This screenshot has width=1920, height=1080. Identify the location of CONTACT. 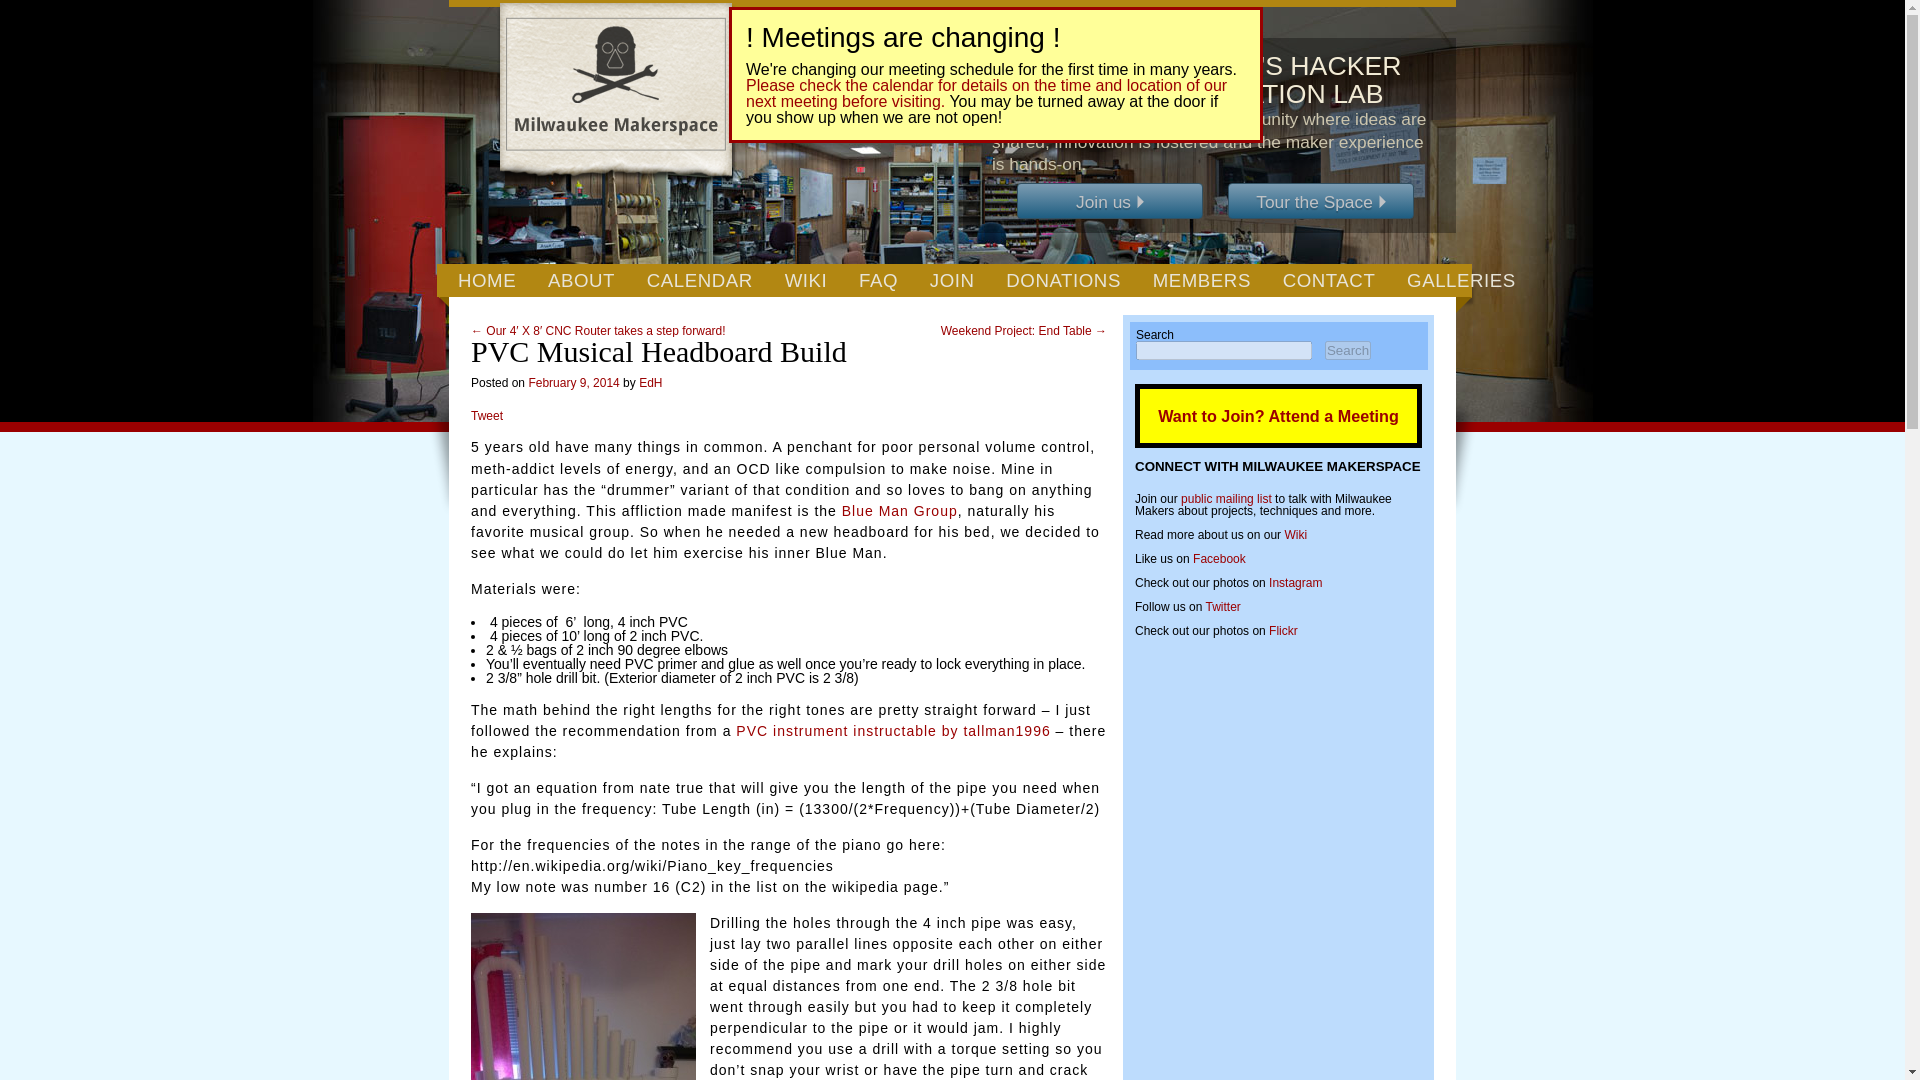
(1328, 281).